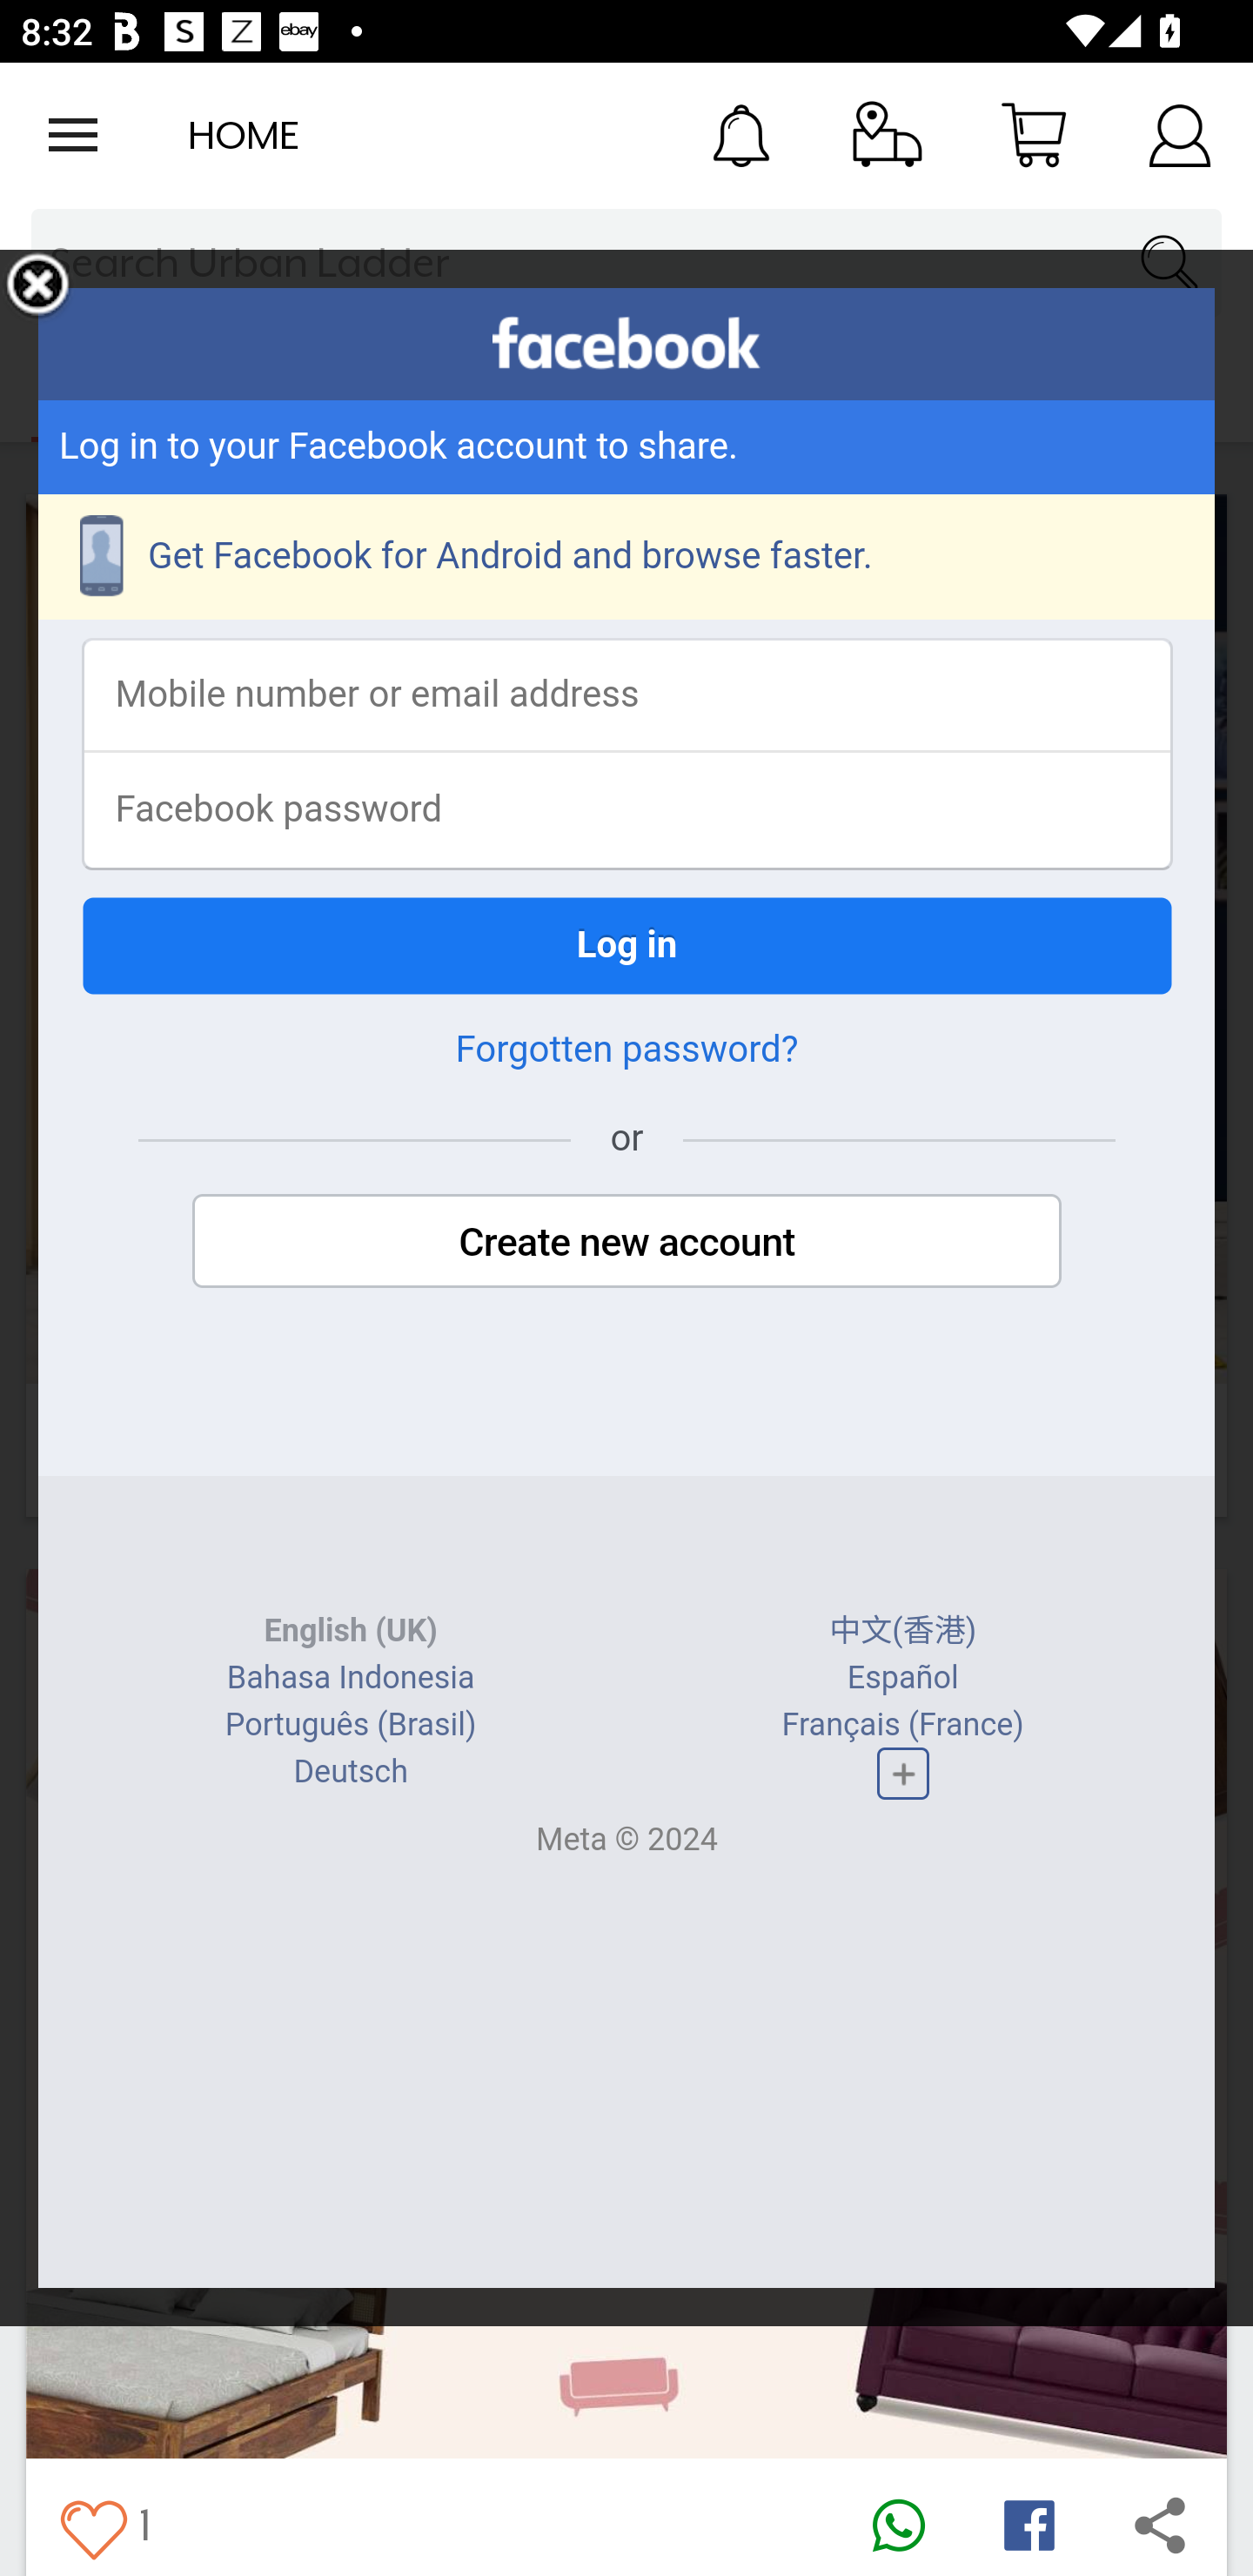 The image size is (1253, 2576). I want to click on Log in, so click(626, 945).